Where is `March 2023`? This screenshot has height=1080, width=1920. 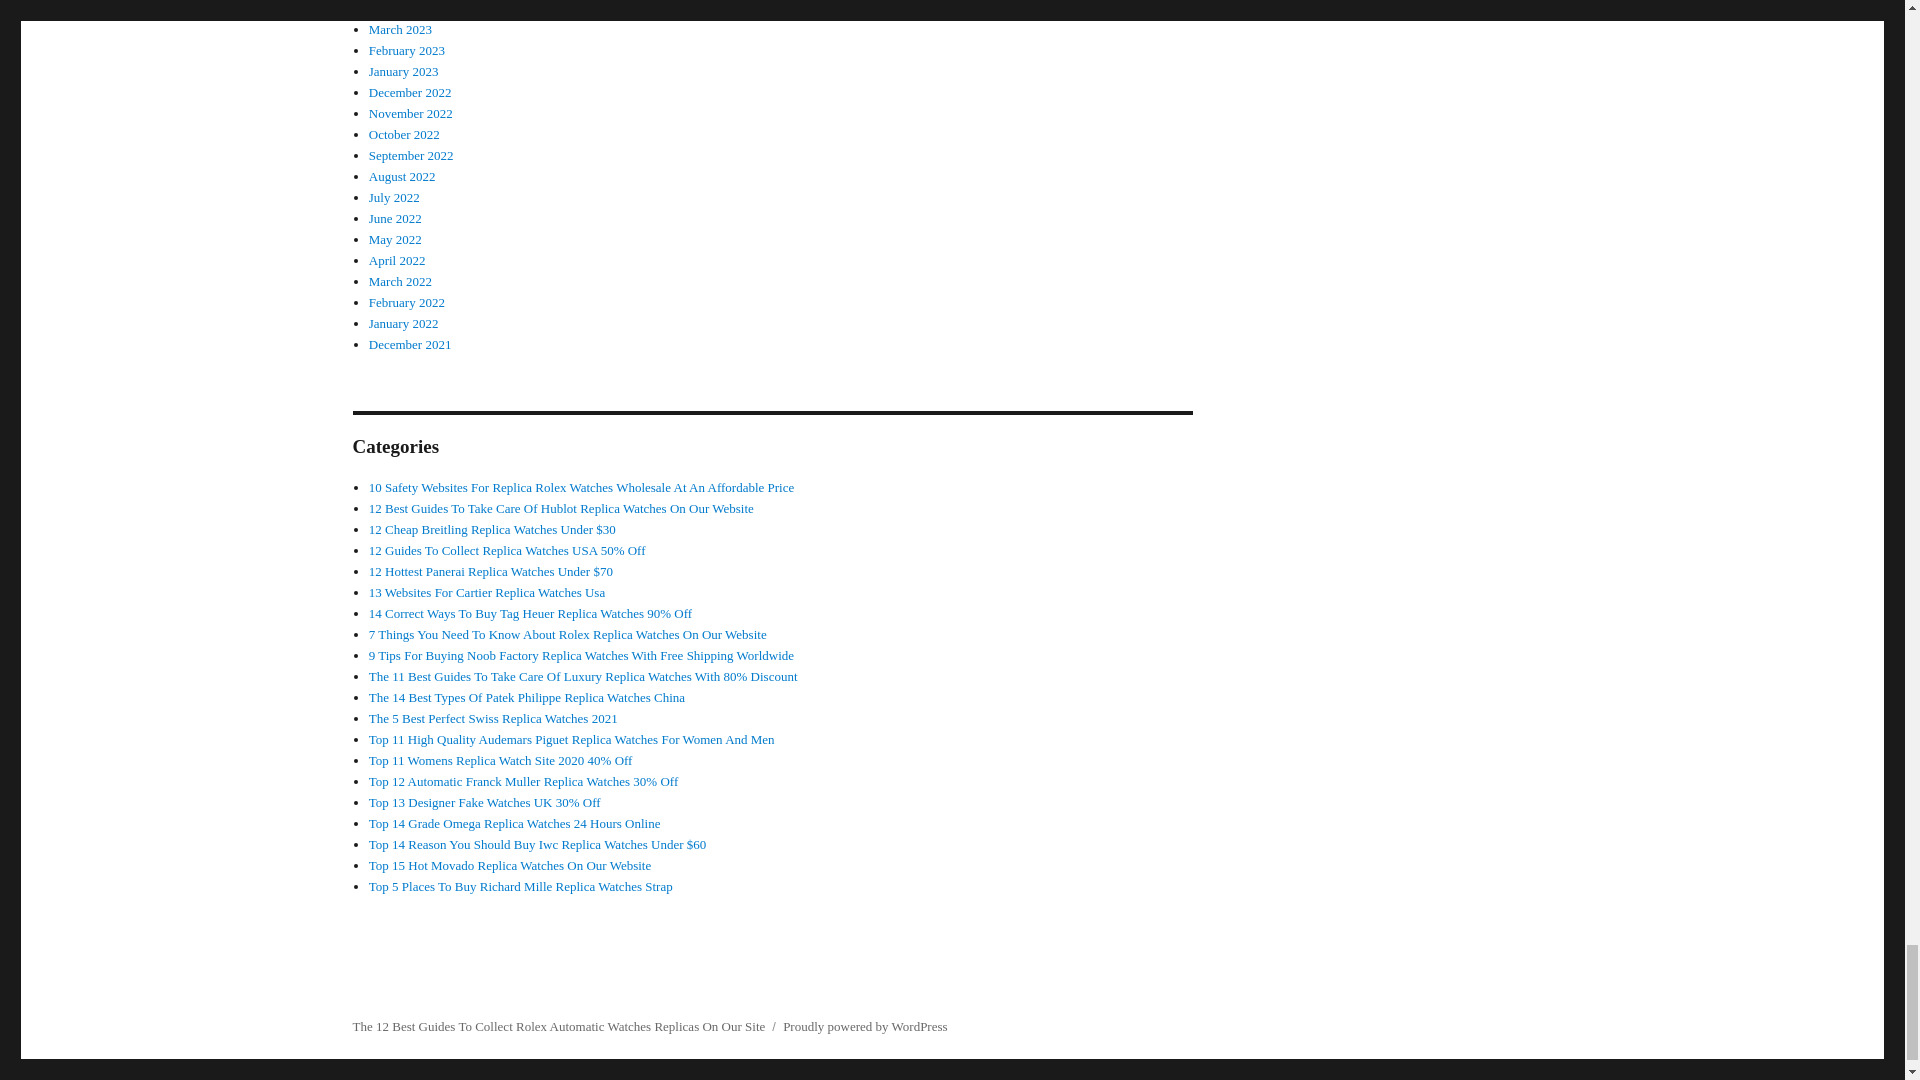
March 2023 is located at coordinates (400, 28).